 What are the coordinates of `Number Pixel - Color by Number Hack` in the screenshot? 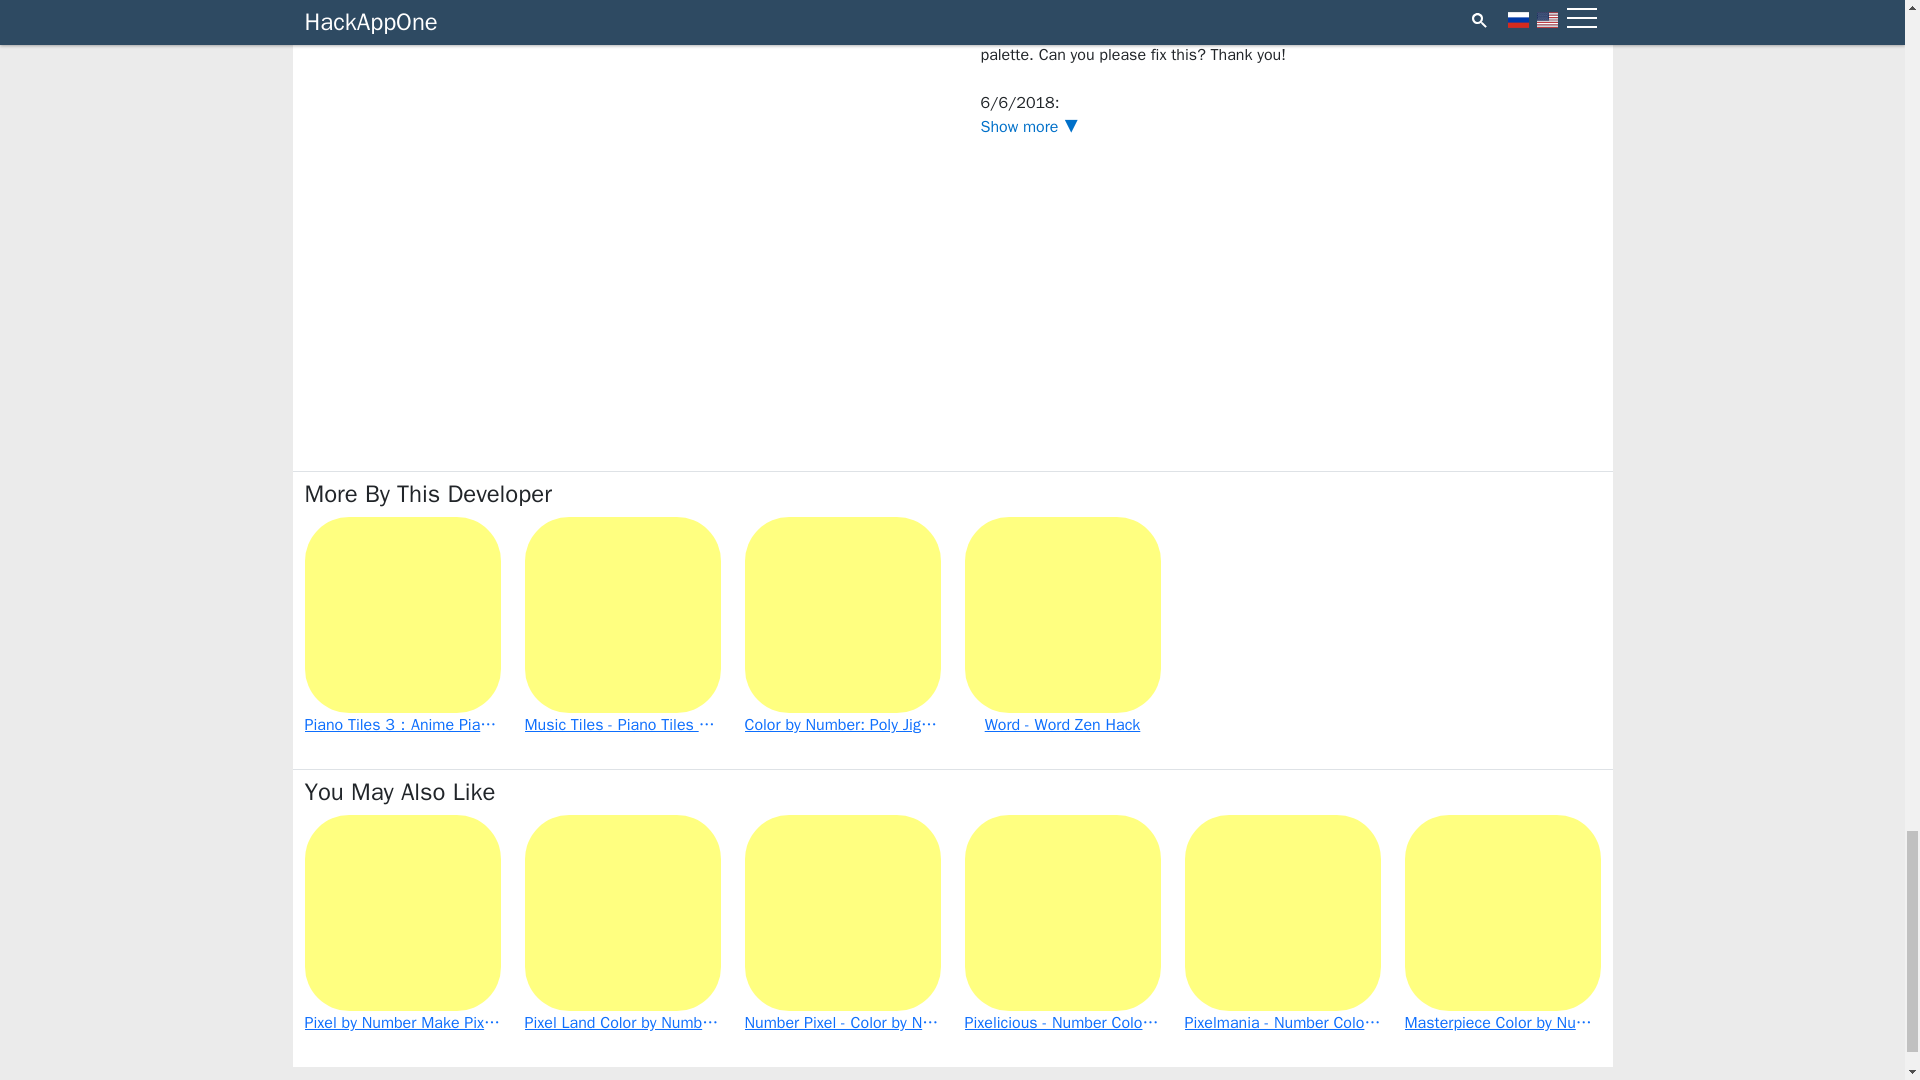 It's located at (842, 924).